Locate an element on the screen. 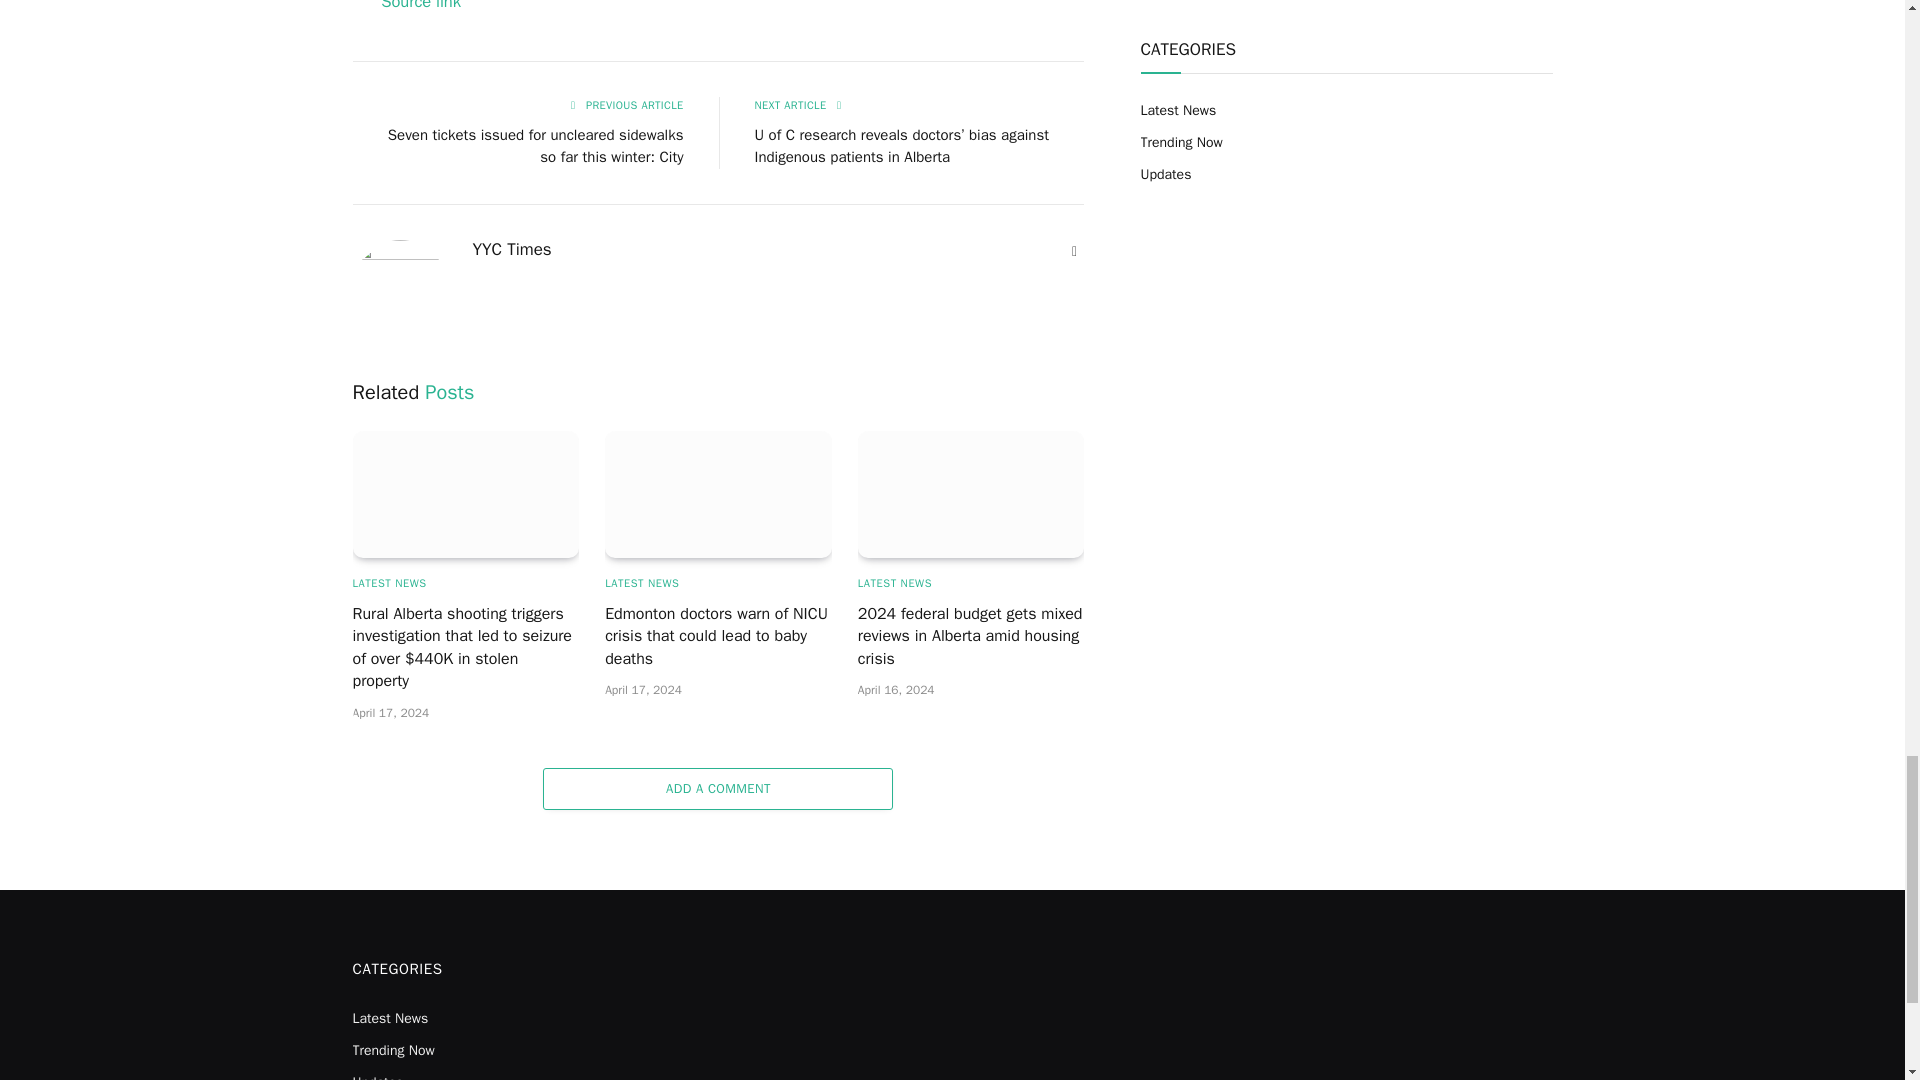 This screenshot has height=1080, width=1920. LATEST NEWS is located at coordinates (894, 582).